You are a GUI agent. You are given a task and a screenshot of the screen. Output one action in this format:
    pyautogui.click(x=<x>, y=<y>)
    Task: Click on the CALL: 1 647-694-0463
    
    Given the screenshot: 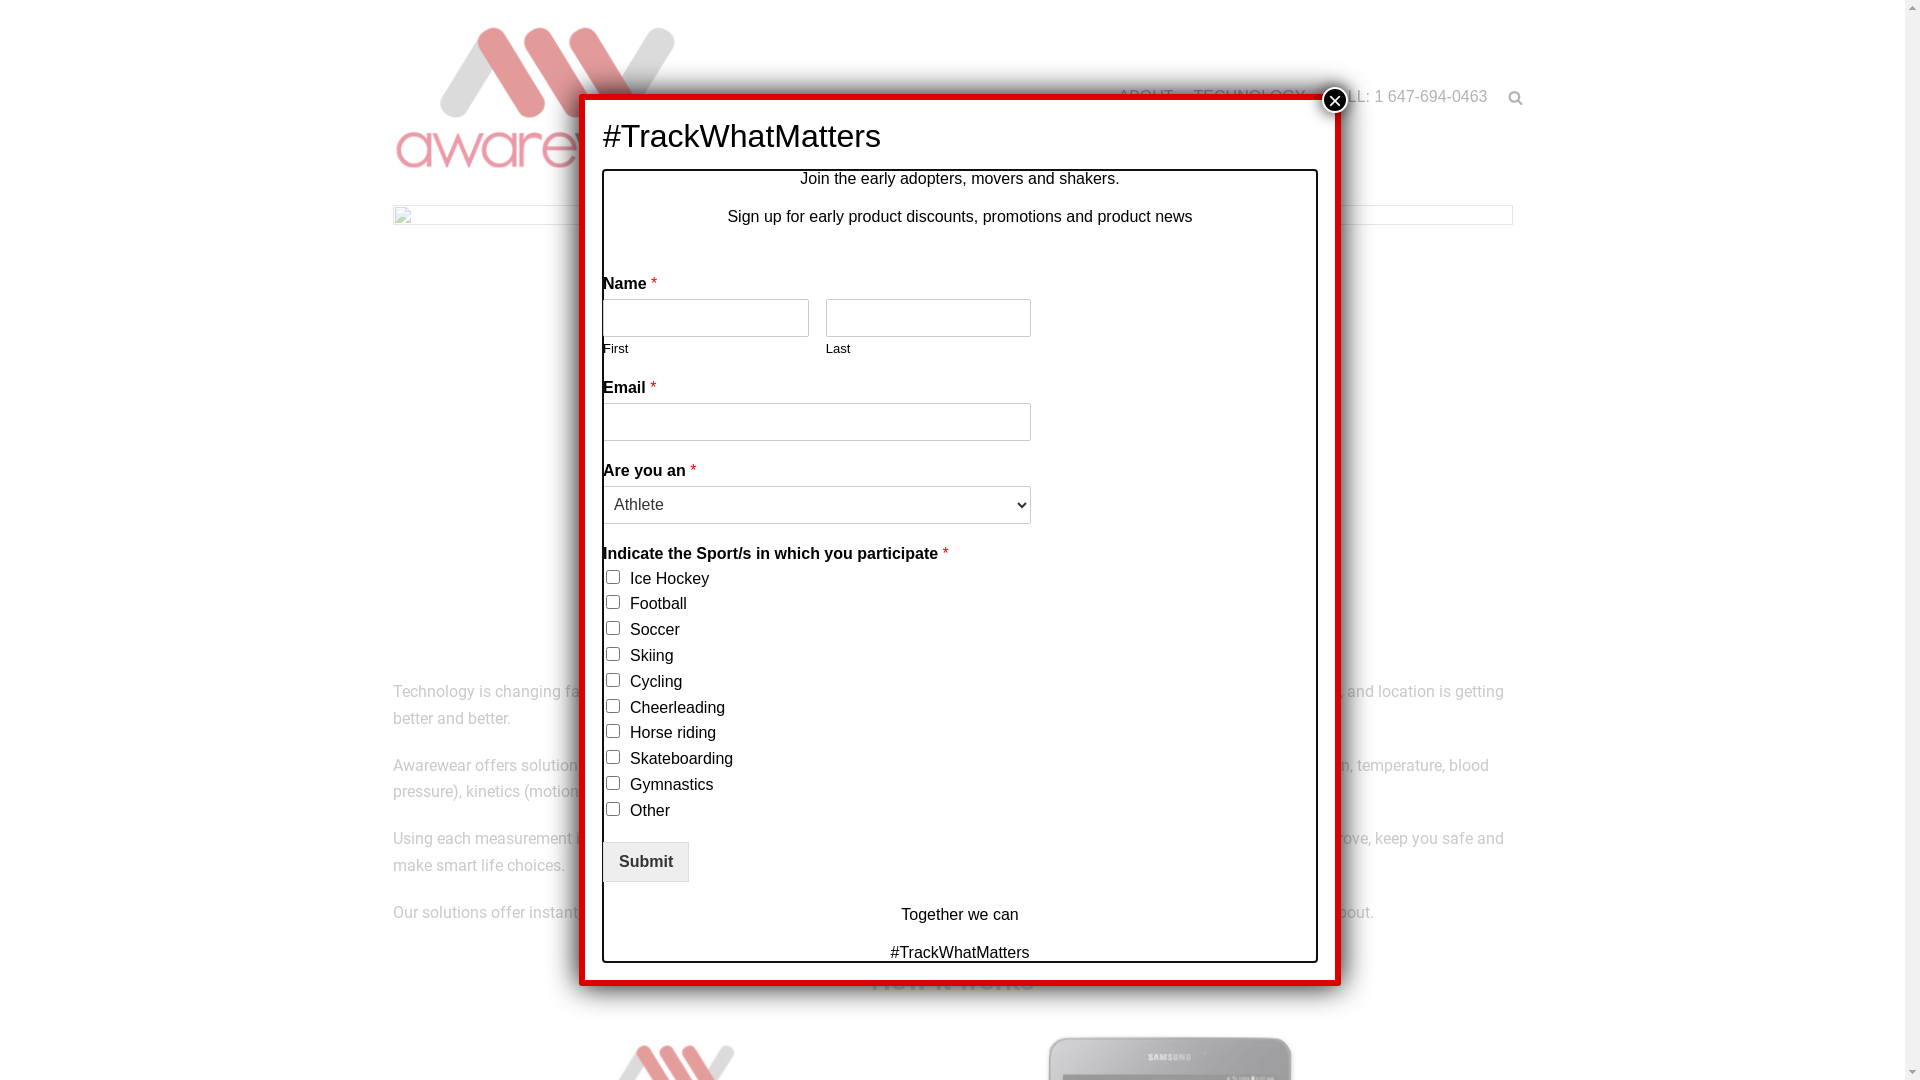 What is the action you would take?
    pyautogui.click(x=1407, y=98)
    